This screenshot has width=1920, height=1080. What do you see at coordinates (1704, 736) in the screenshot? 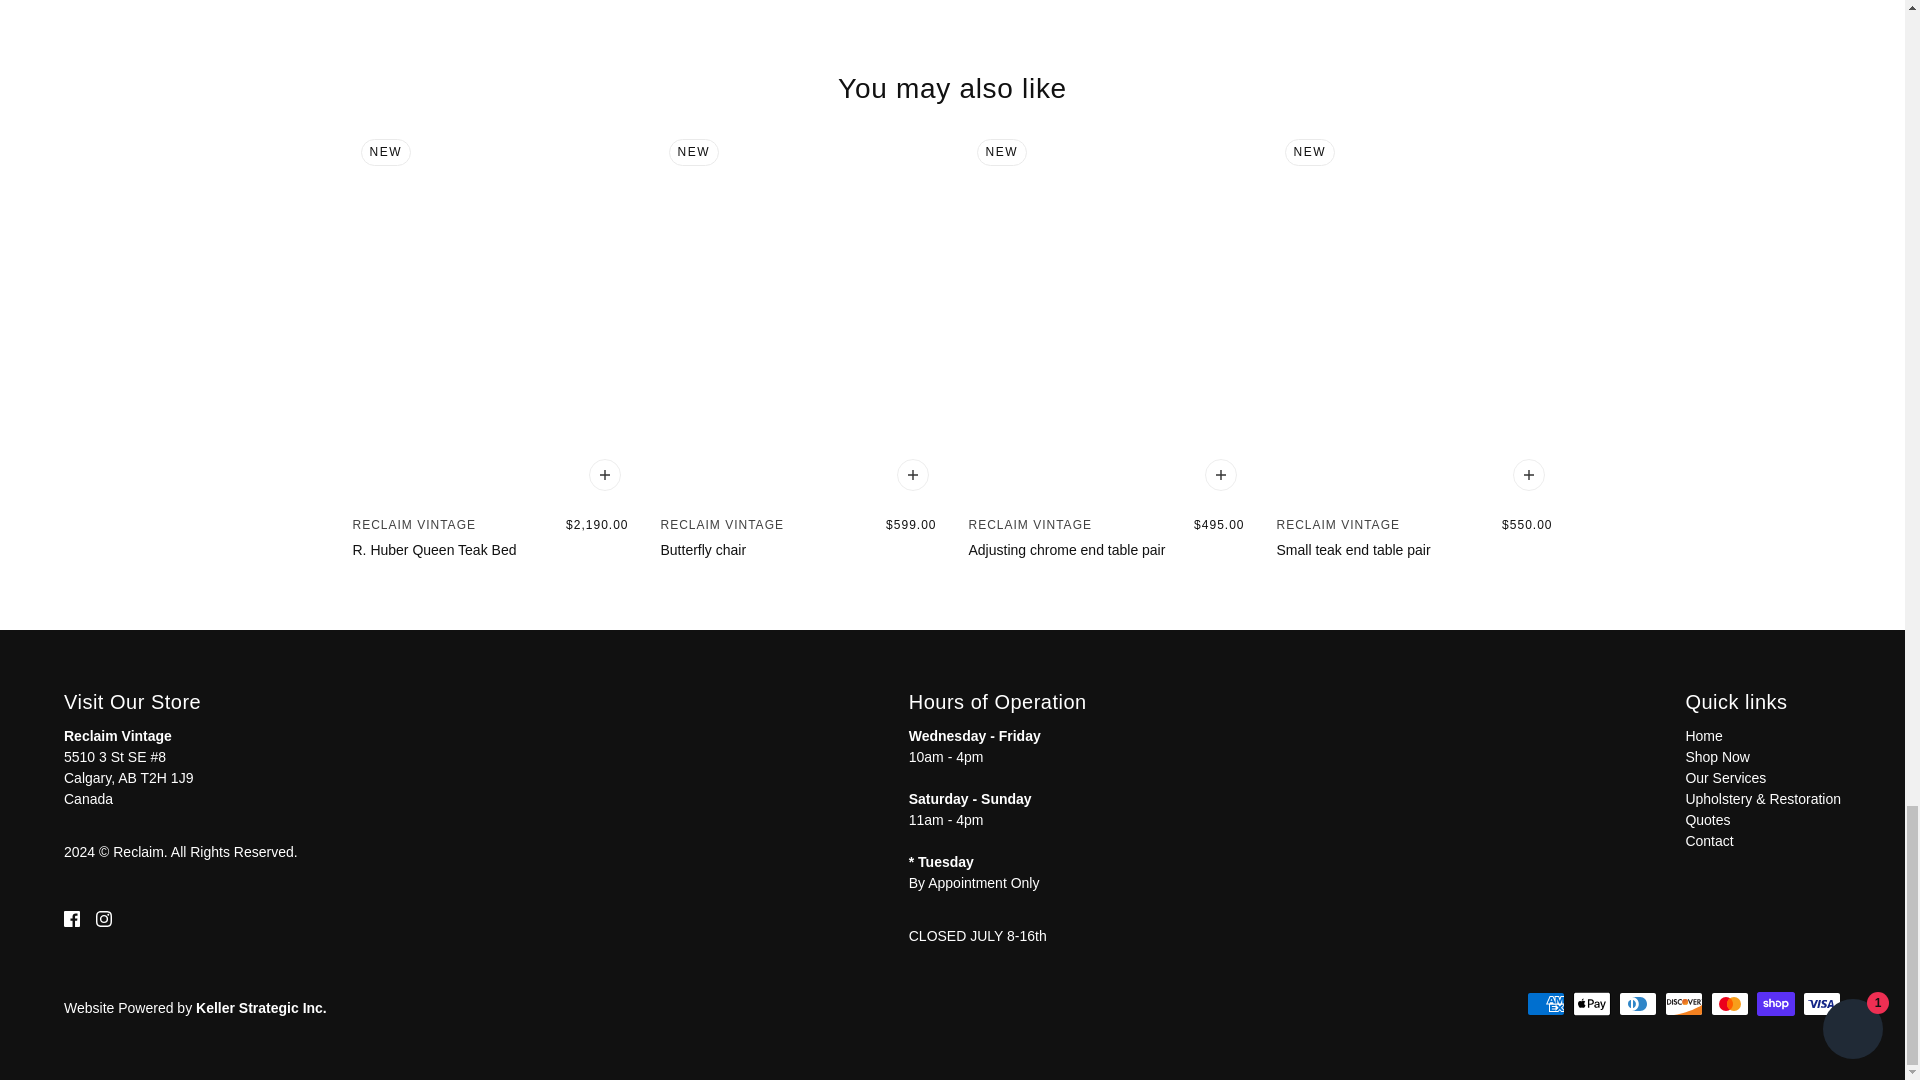
I see `Home` at bounding box center [1704, 736].